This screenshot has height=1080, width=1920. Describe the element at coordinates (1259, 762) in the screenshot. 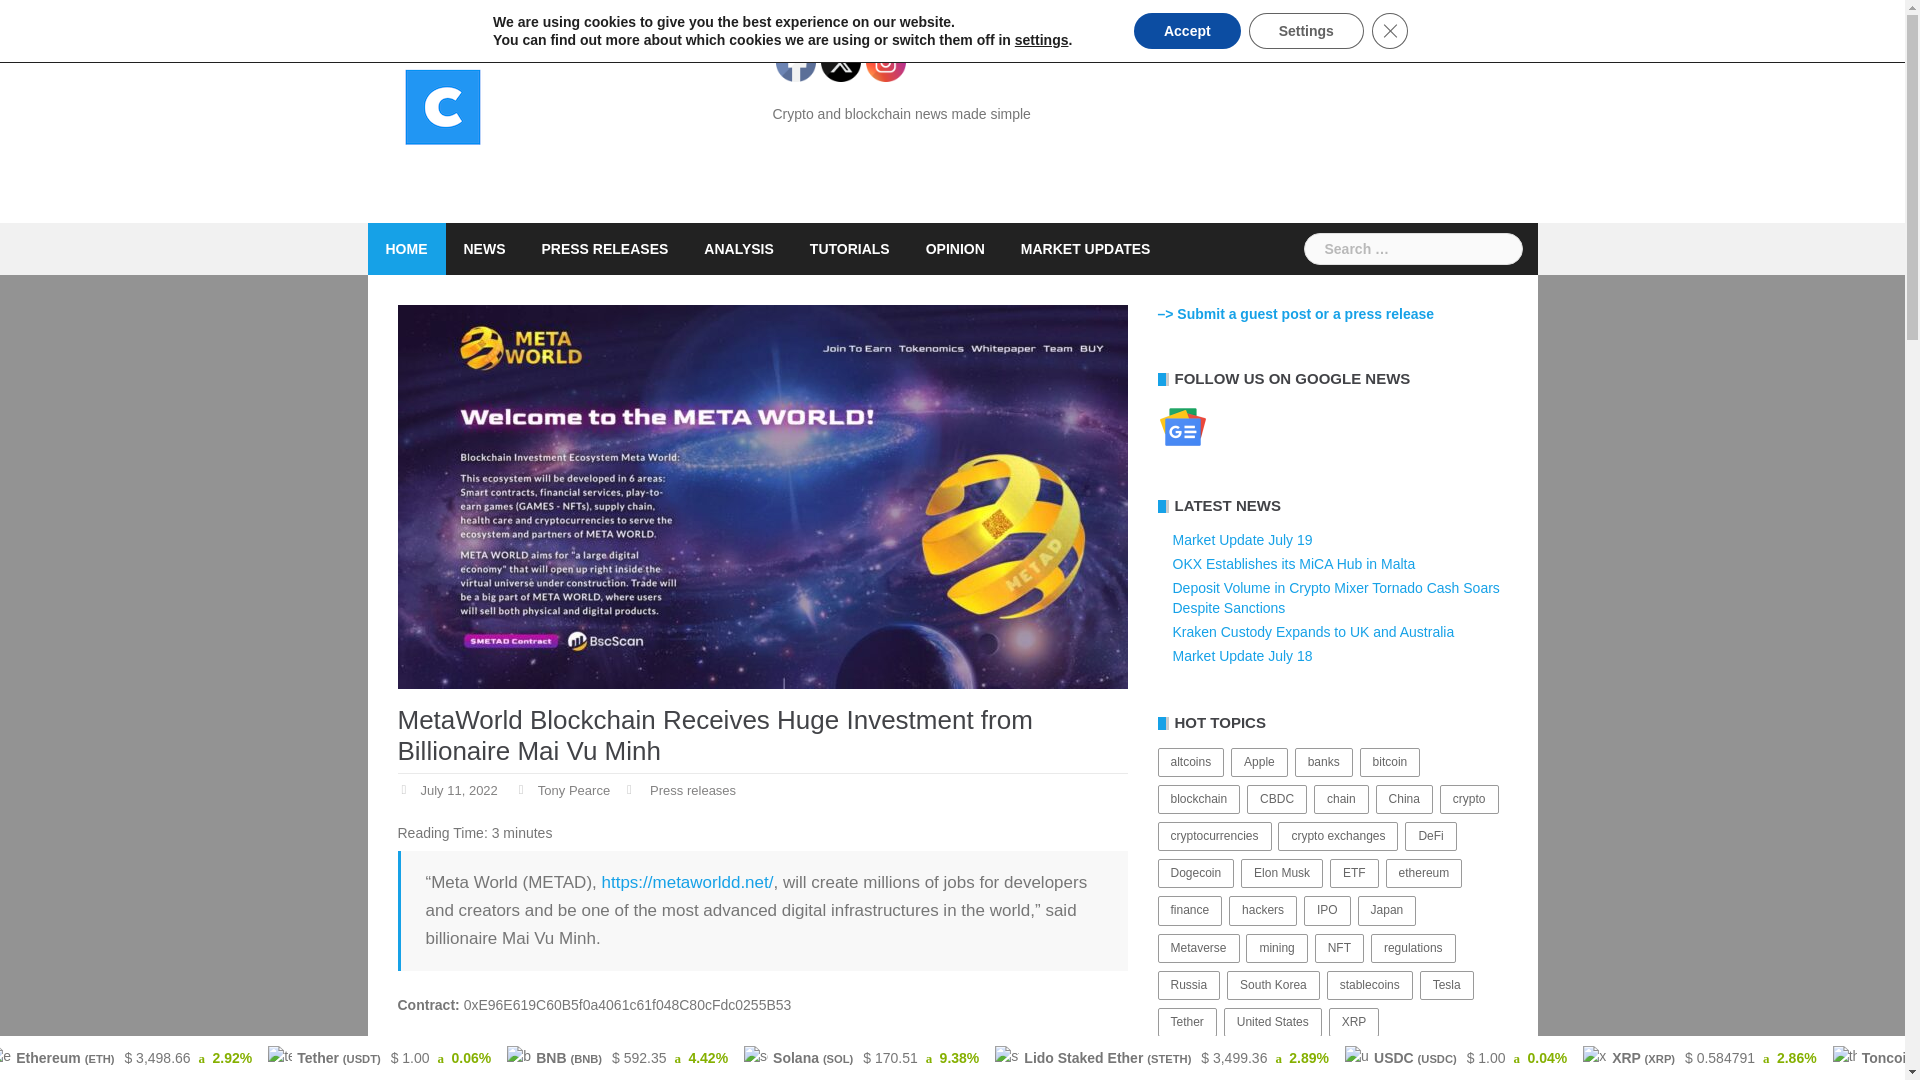

I see `Apple` at that location.